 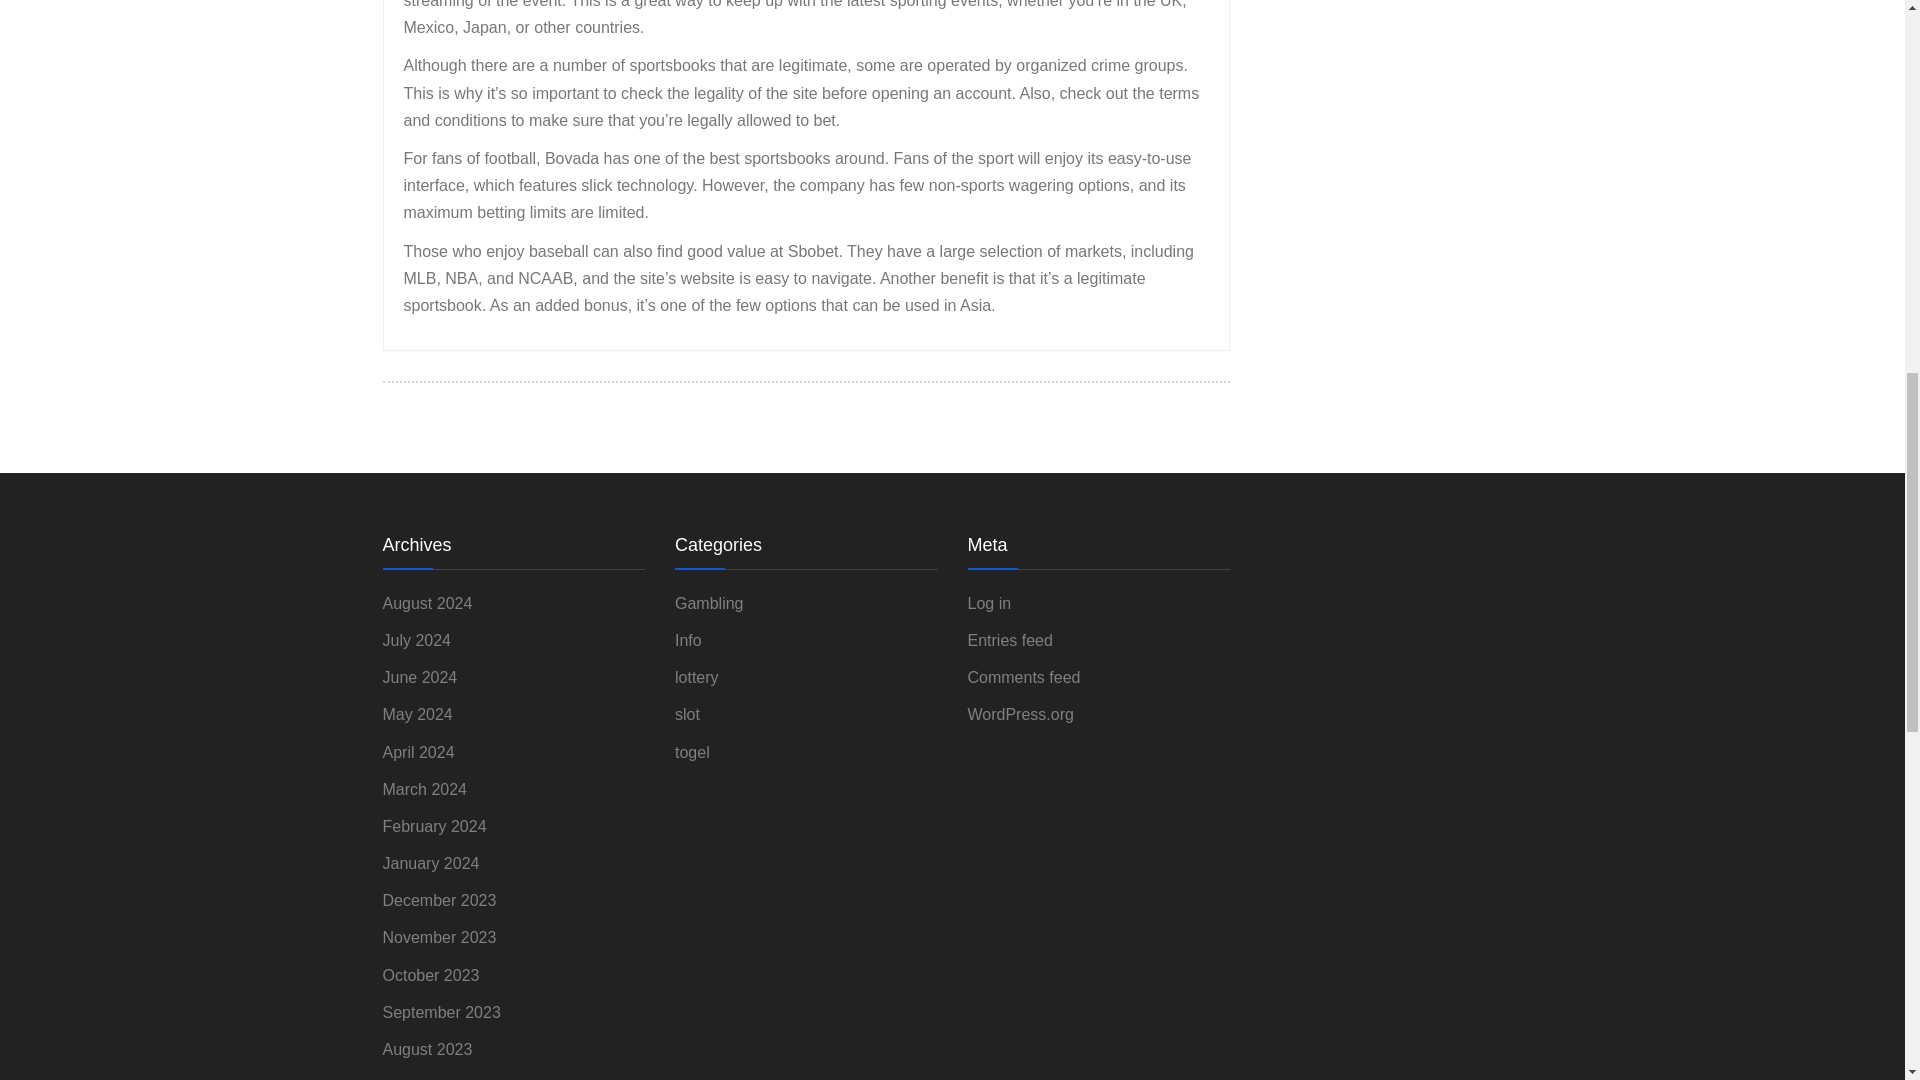 What do you see at coordinates (424, 789) in the screenshot?
I see `March 2024` at bounding box center [424, 789].